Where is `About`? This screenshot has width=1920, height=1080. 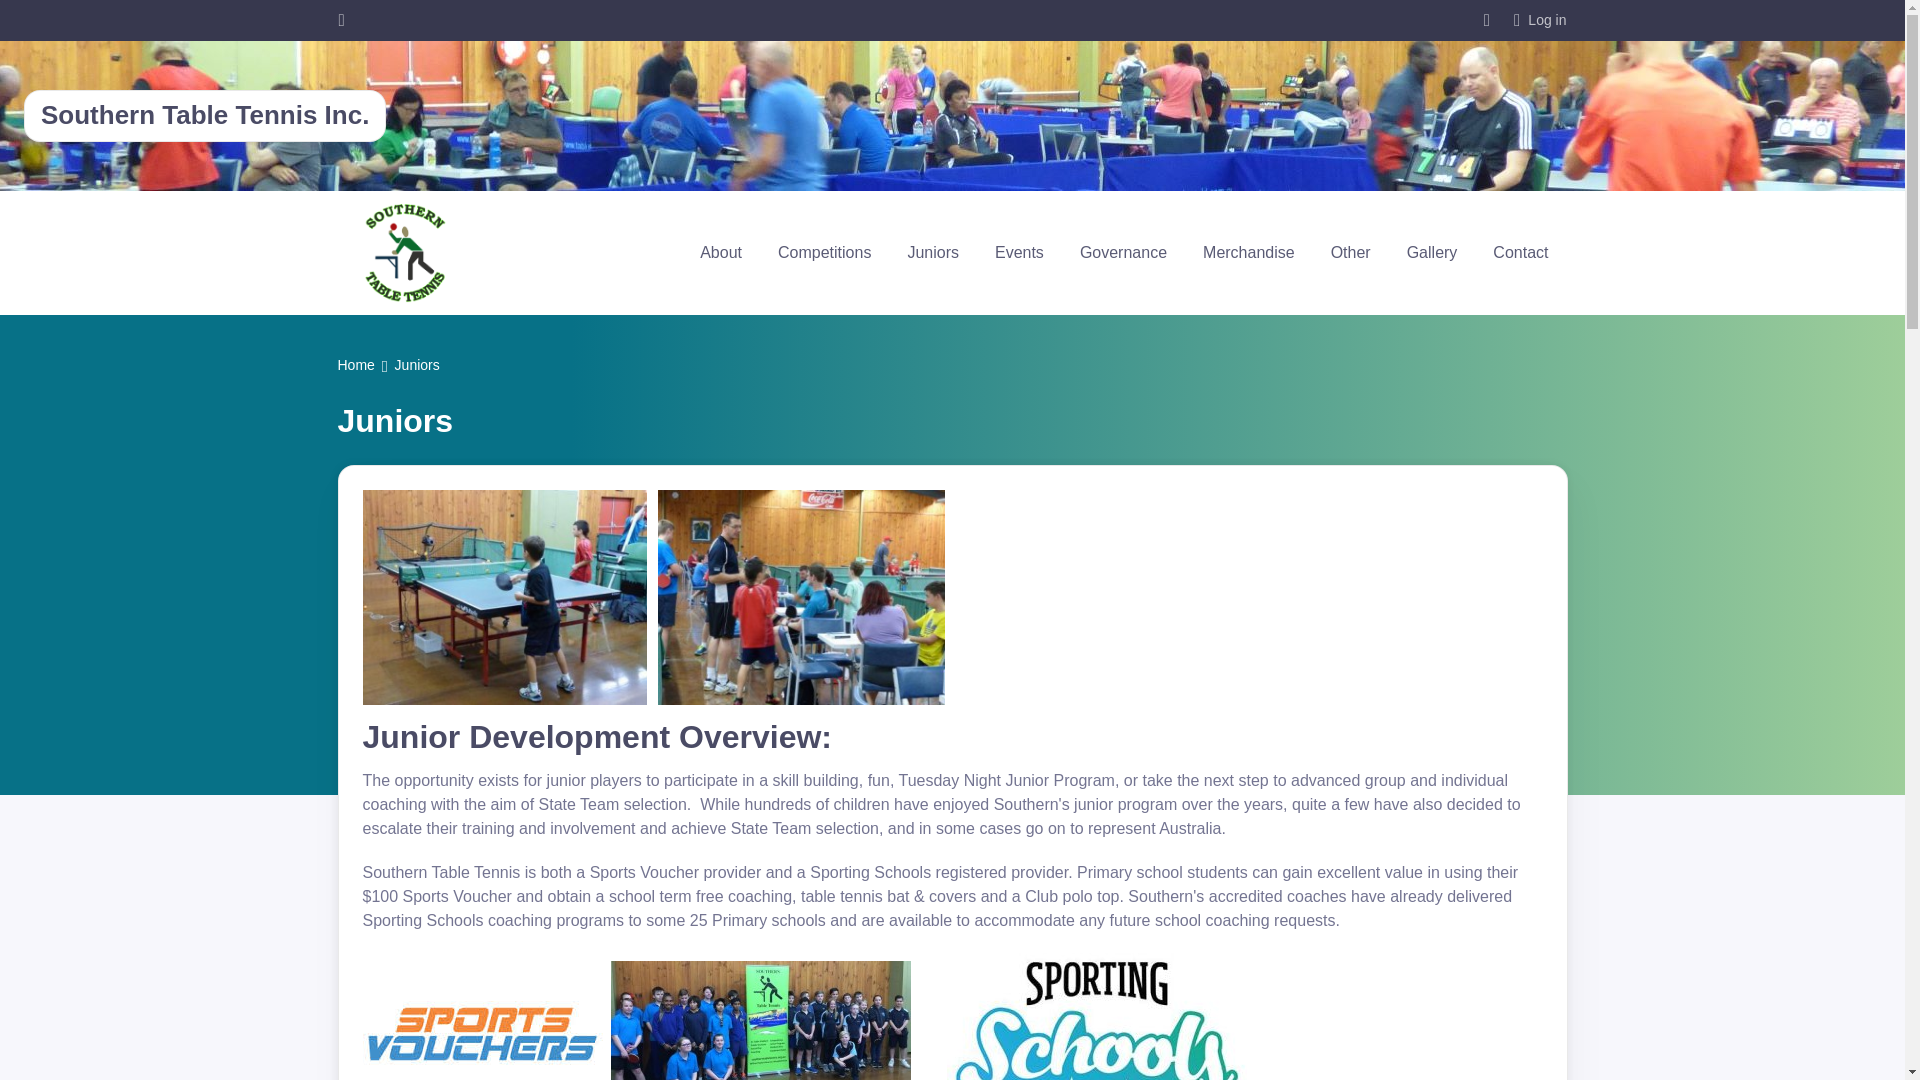 About is located at coordinates (720, 252).